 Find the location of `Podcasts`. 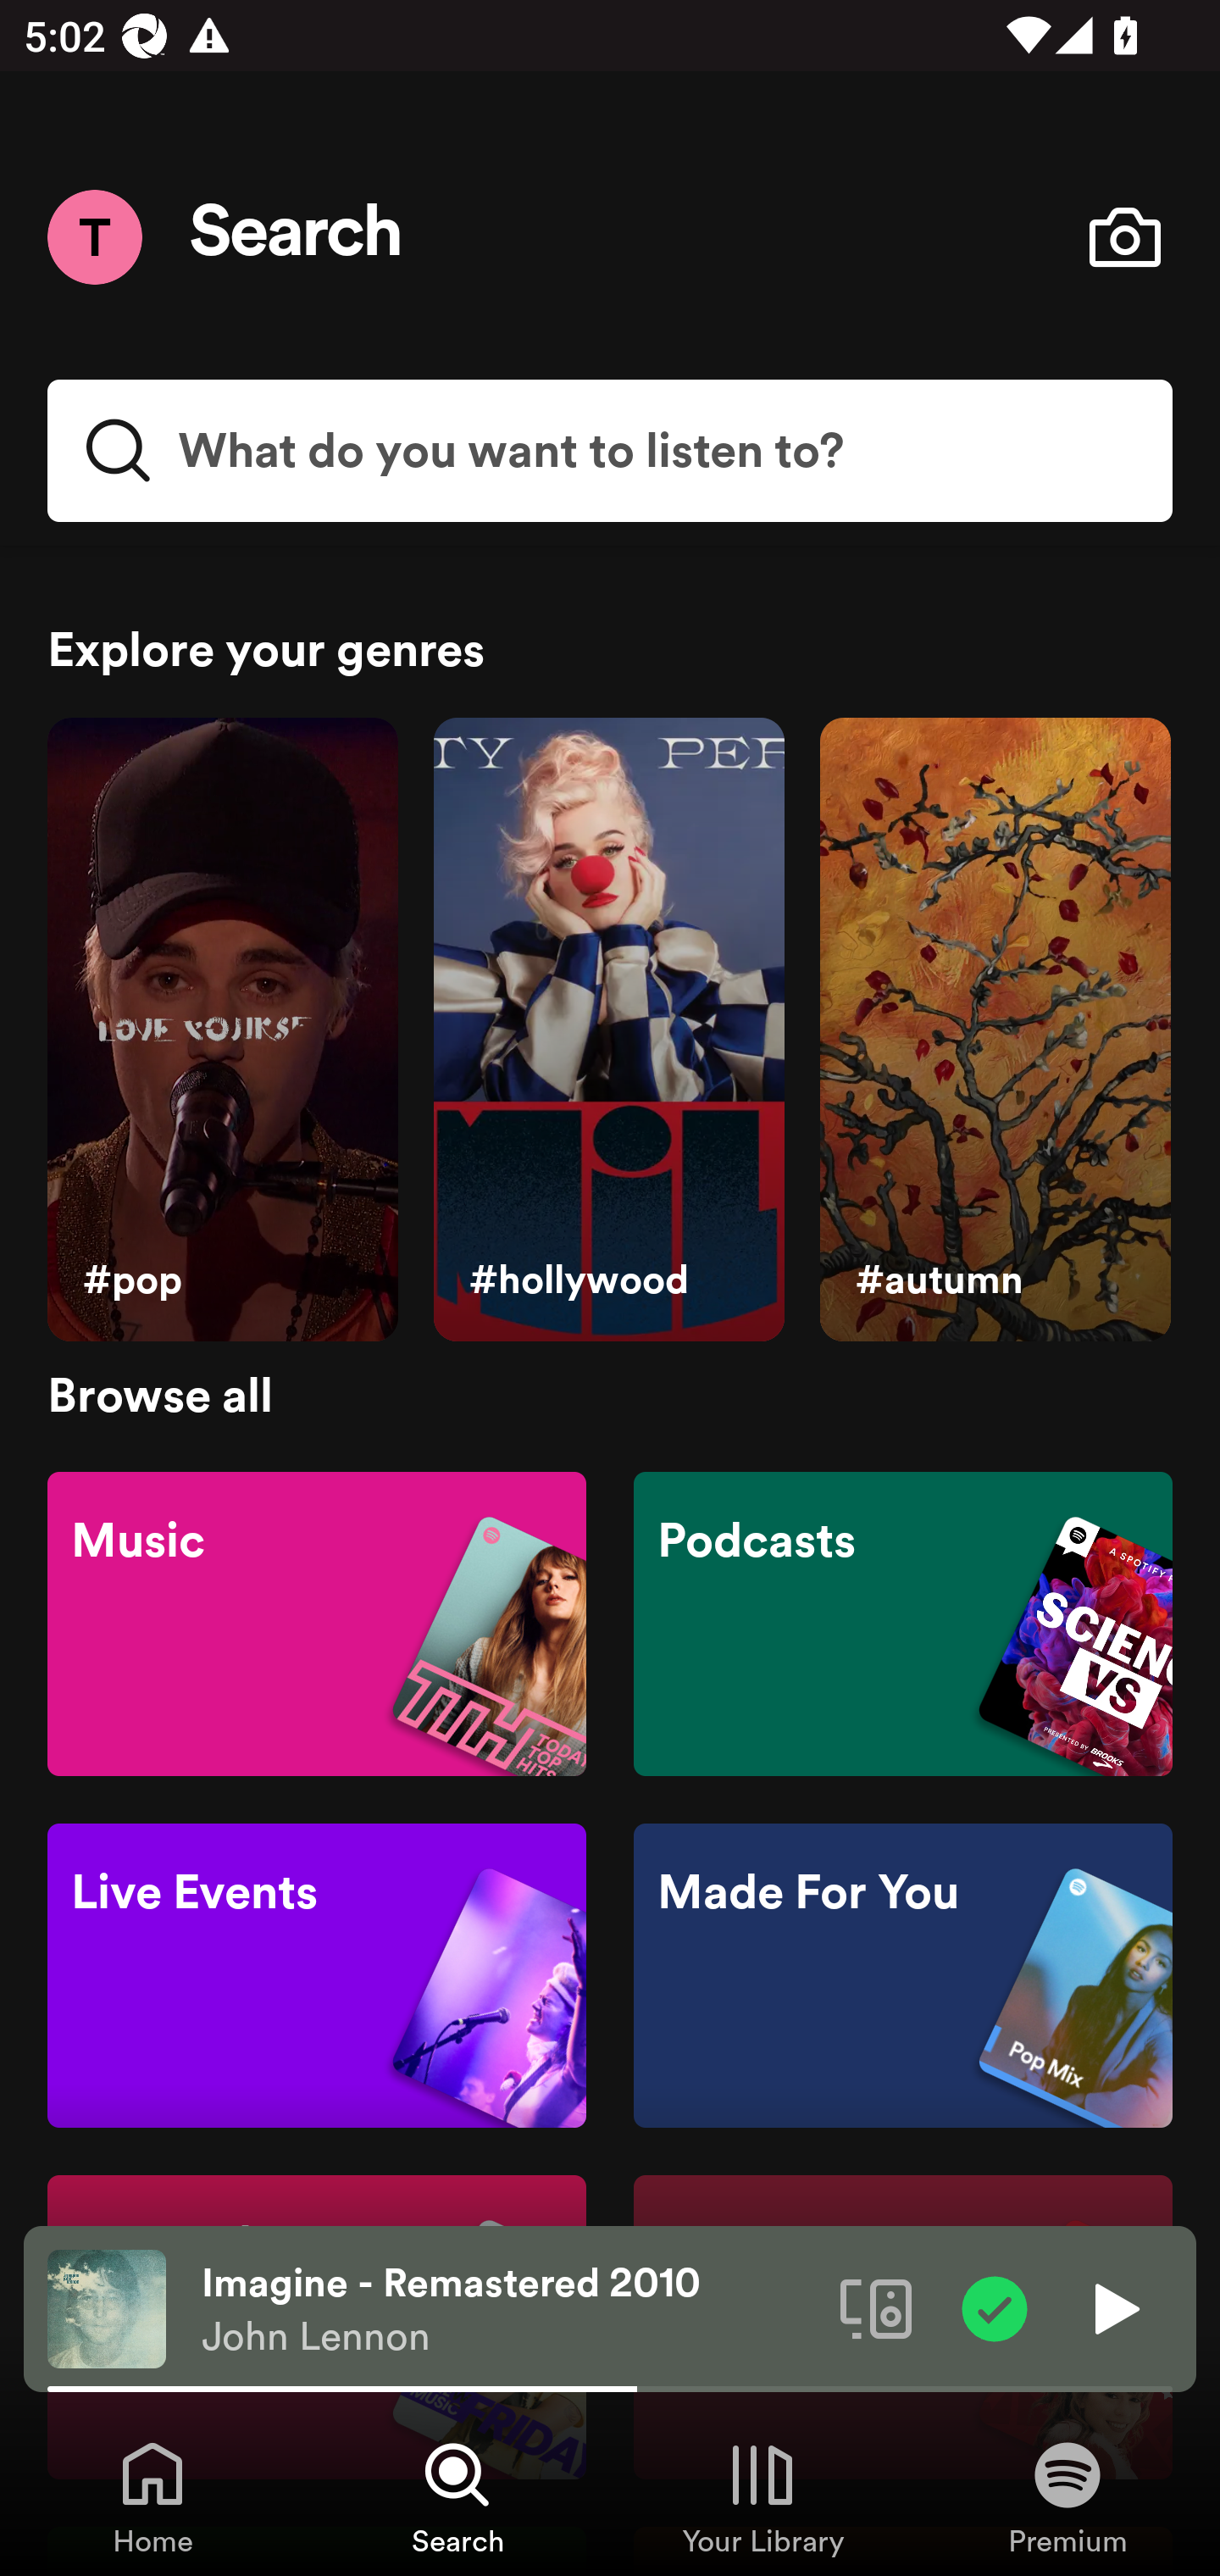

Podcasts is located at coordinates (902, 1622).